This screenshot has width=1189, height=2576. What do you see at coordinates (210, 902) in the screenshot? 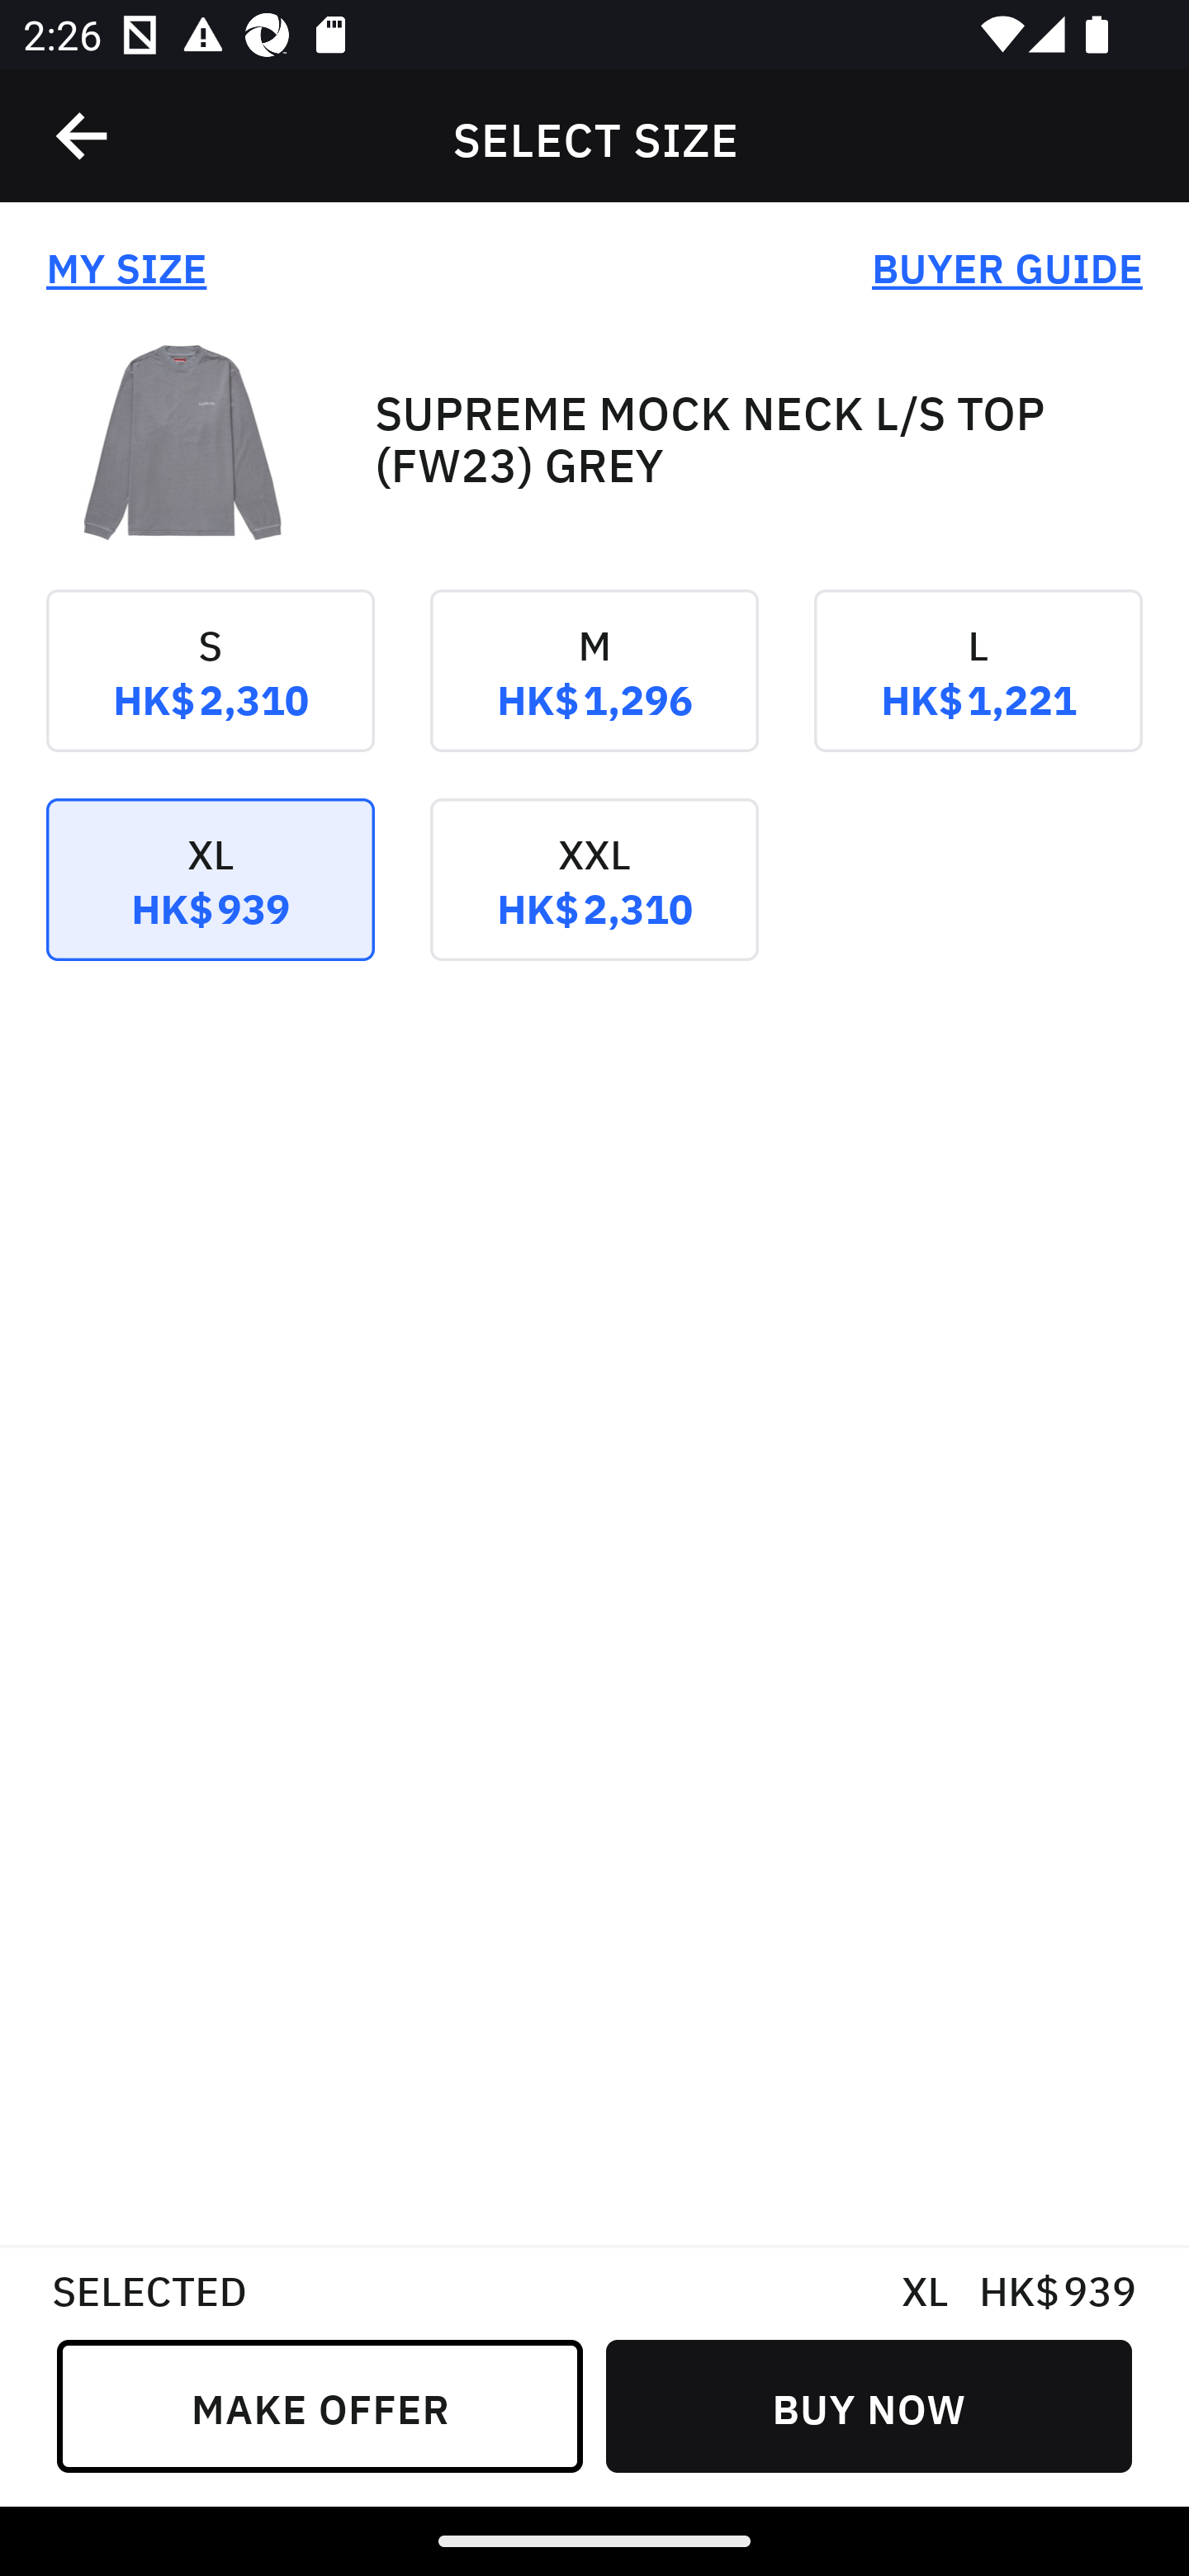
I see `XL HK$ 939` at bounding box center [210, 902].